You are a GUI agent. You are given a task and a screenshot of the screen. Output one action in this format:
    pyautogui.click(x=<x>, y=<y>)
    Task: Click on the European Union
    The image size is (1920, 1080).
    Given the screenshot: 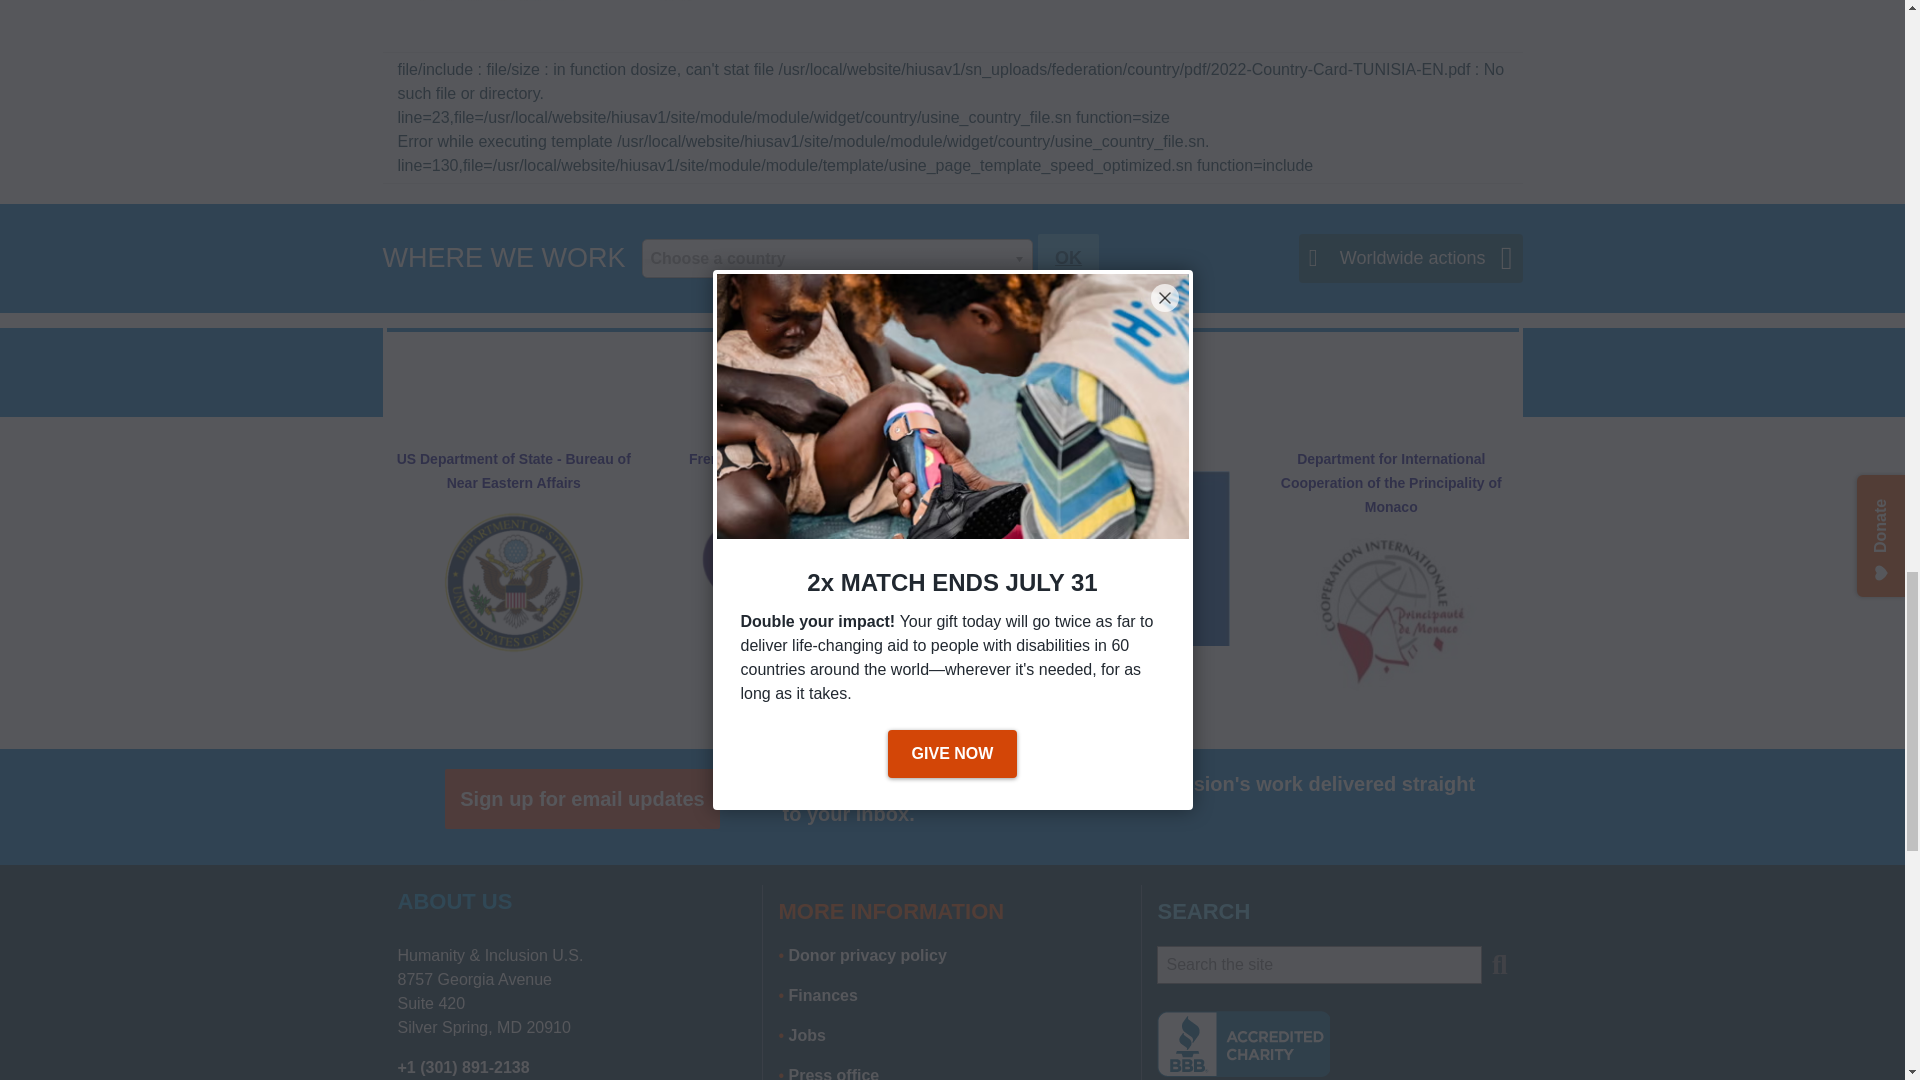 What is the action you would take?
    pyautogui.click(x=1098, y=558)
    